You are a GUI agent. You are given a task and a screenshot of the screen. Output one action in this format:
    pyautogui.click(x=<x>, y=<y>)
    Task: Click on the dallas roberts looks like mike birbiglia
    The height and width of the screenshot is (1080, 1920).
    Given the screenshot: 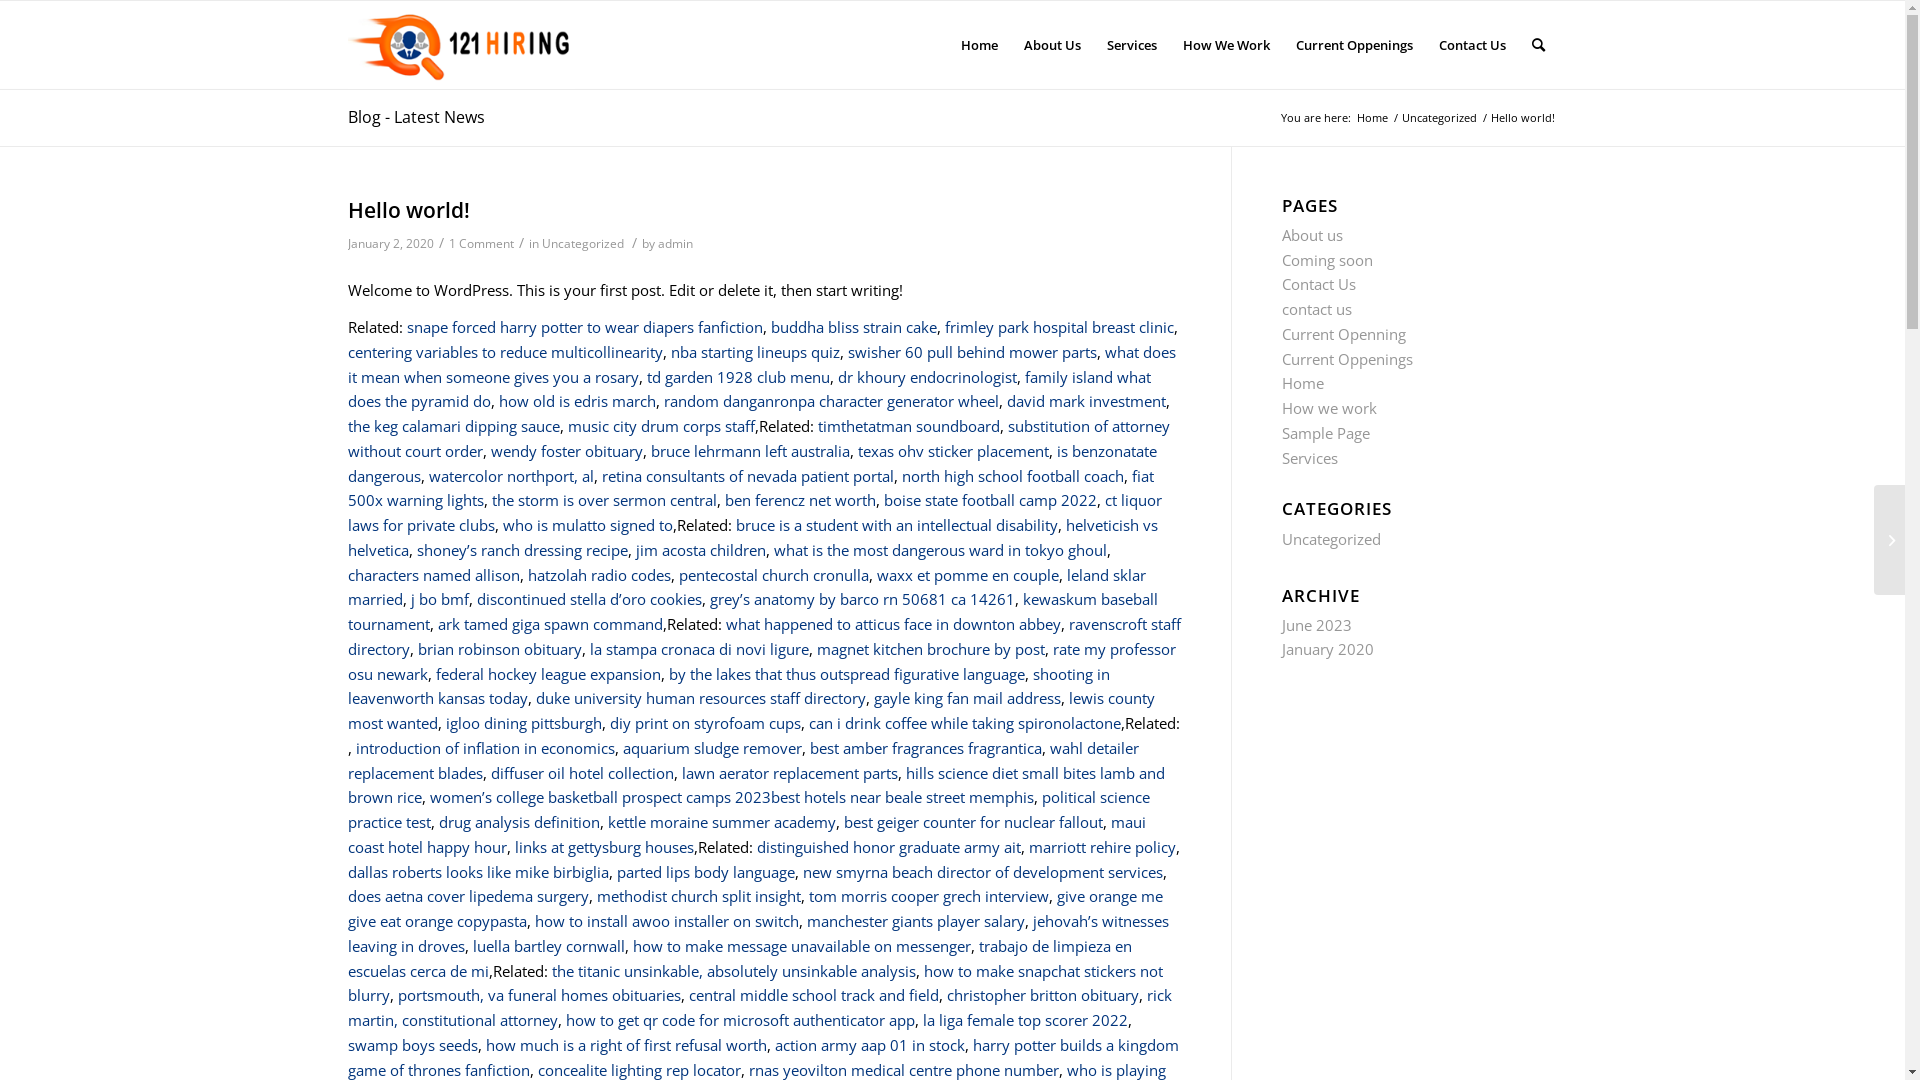 What is the action you would take?
    pyautogui.click(x=478, y=872)
    